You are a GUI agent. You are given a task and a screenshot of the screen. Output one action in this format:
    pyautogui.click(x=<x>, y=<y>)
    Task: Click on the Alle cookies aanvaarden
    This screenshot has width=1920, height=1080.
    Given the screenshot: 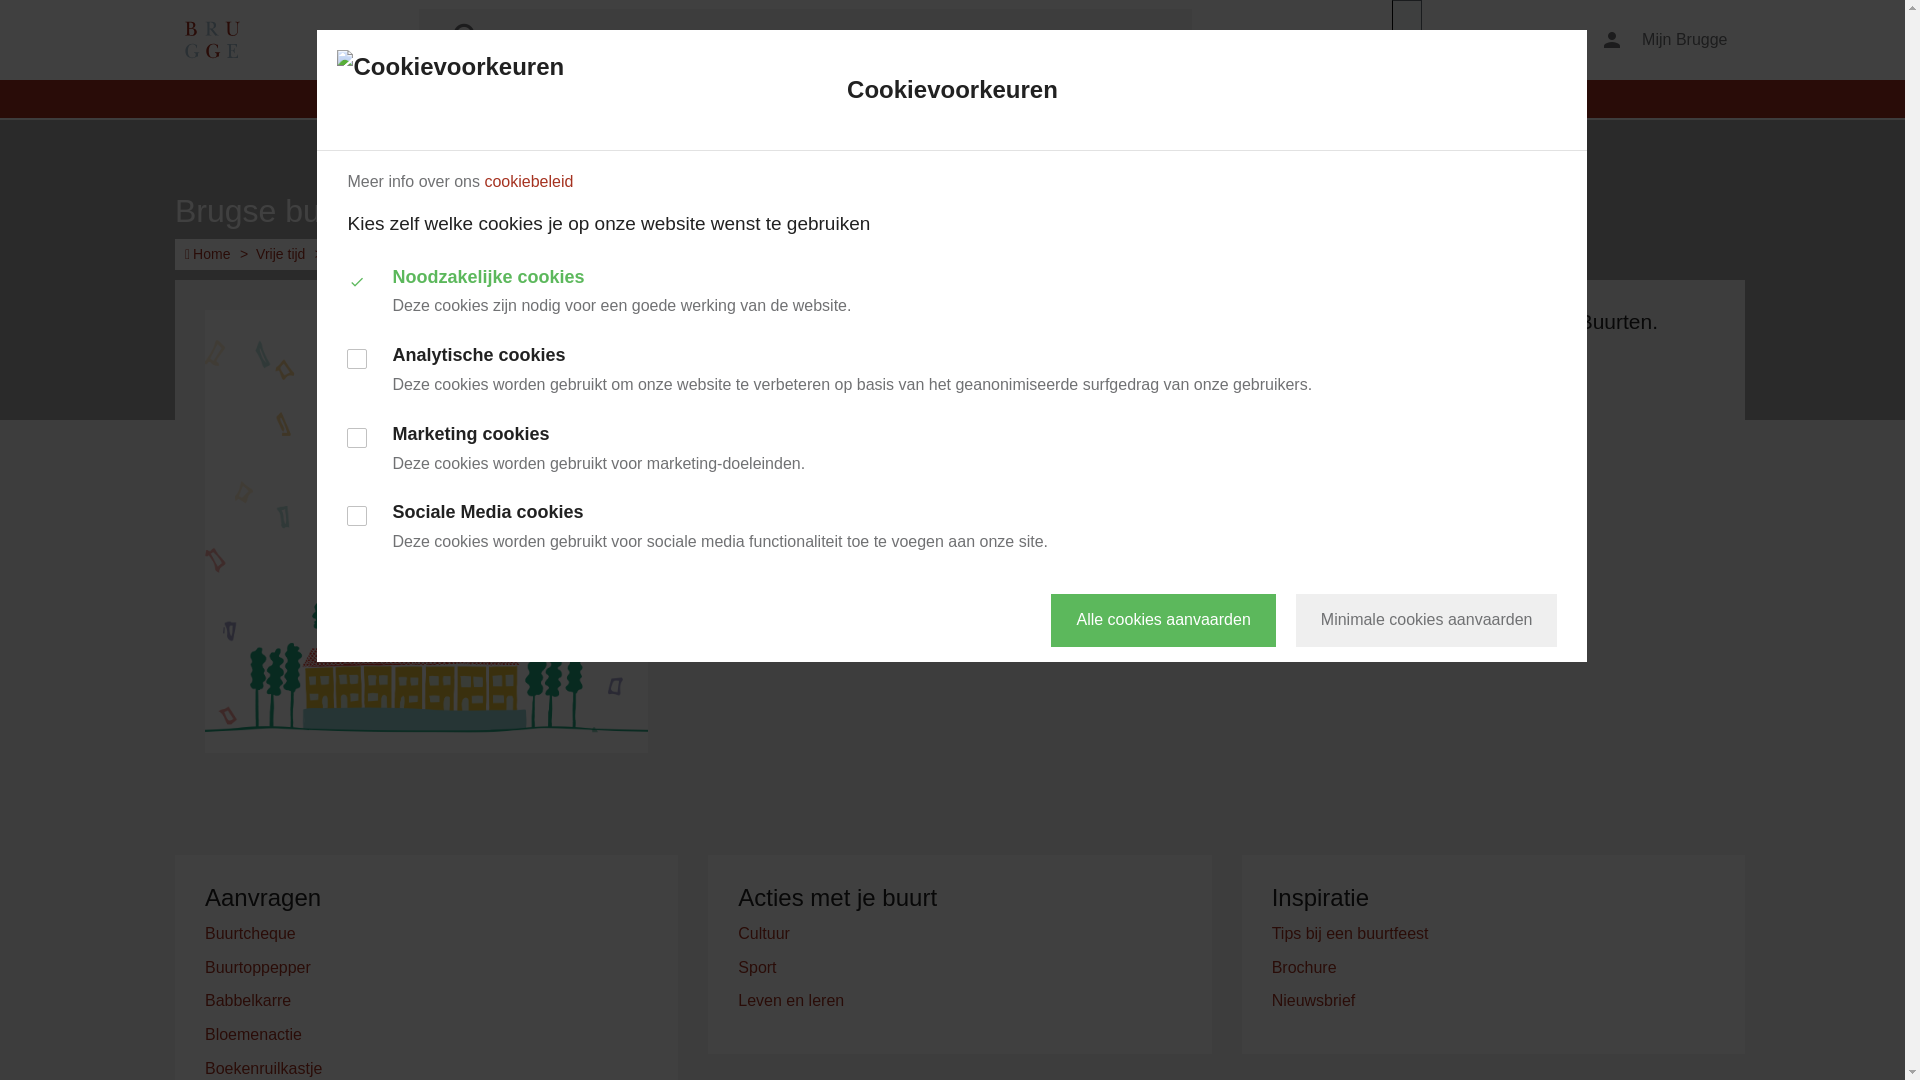 What is the action you would take?
    pyautogui.click(x=1163, y=620)
    